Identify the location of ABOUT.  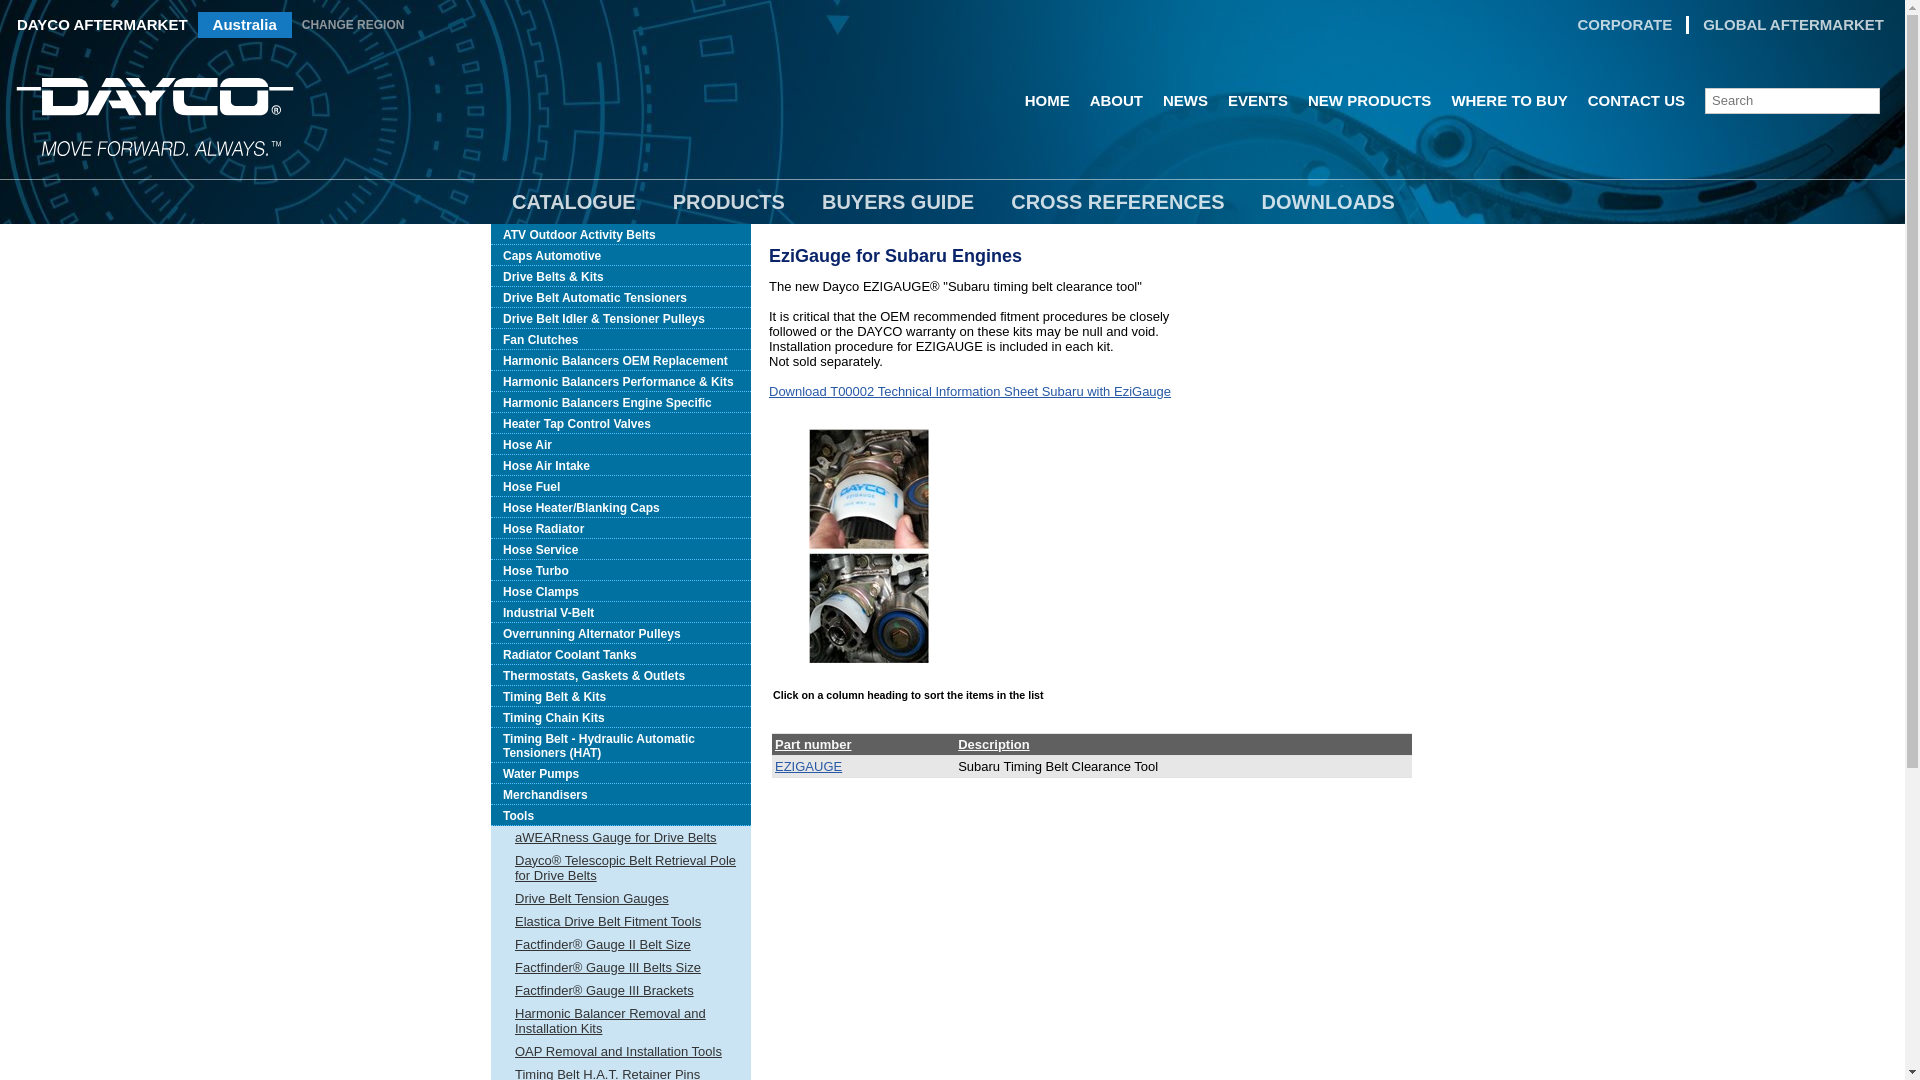
(1116, 101).